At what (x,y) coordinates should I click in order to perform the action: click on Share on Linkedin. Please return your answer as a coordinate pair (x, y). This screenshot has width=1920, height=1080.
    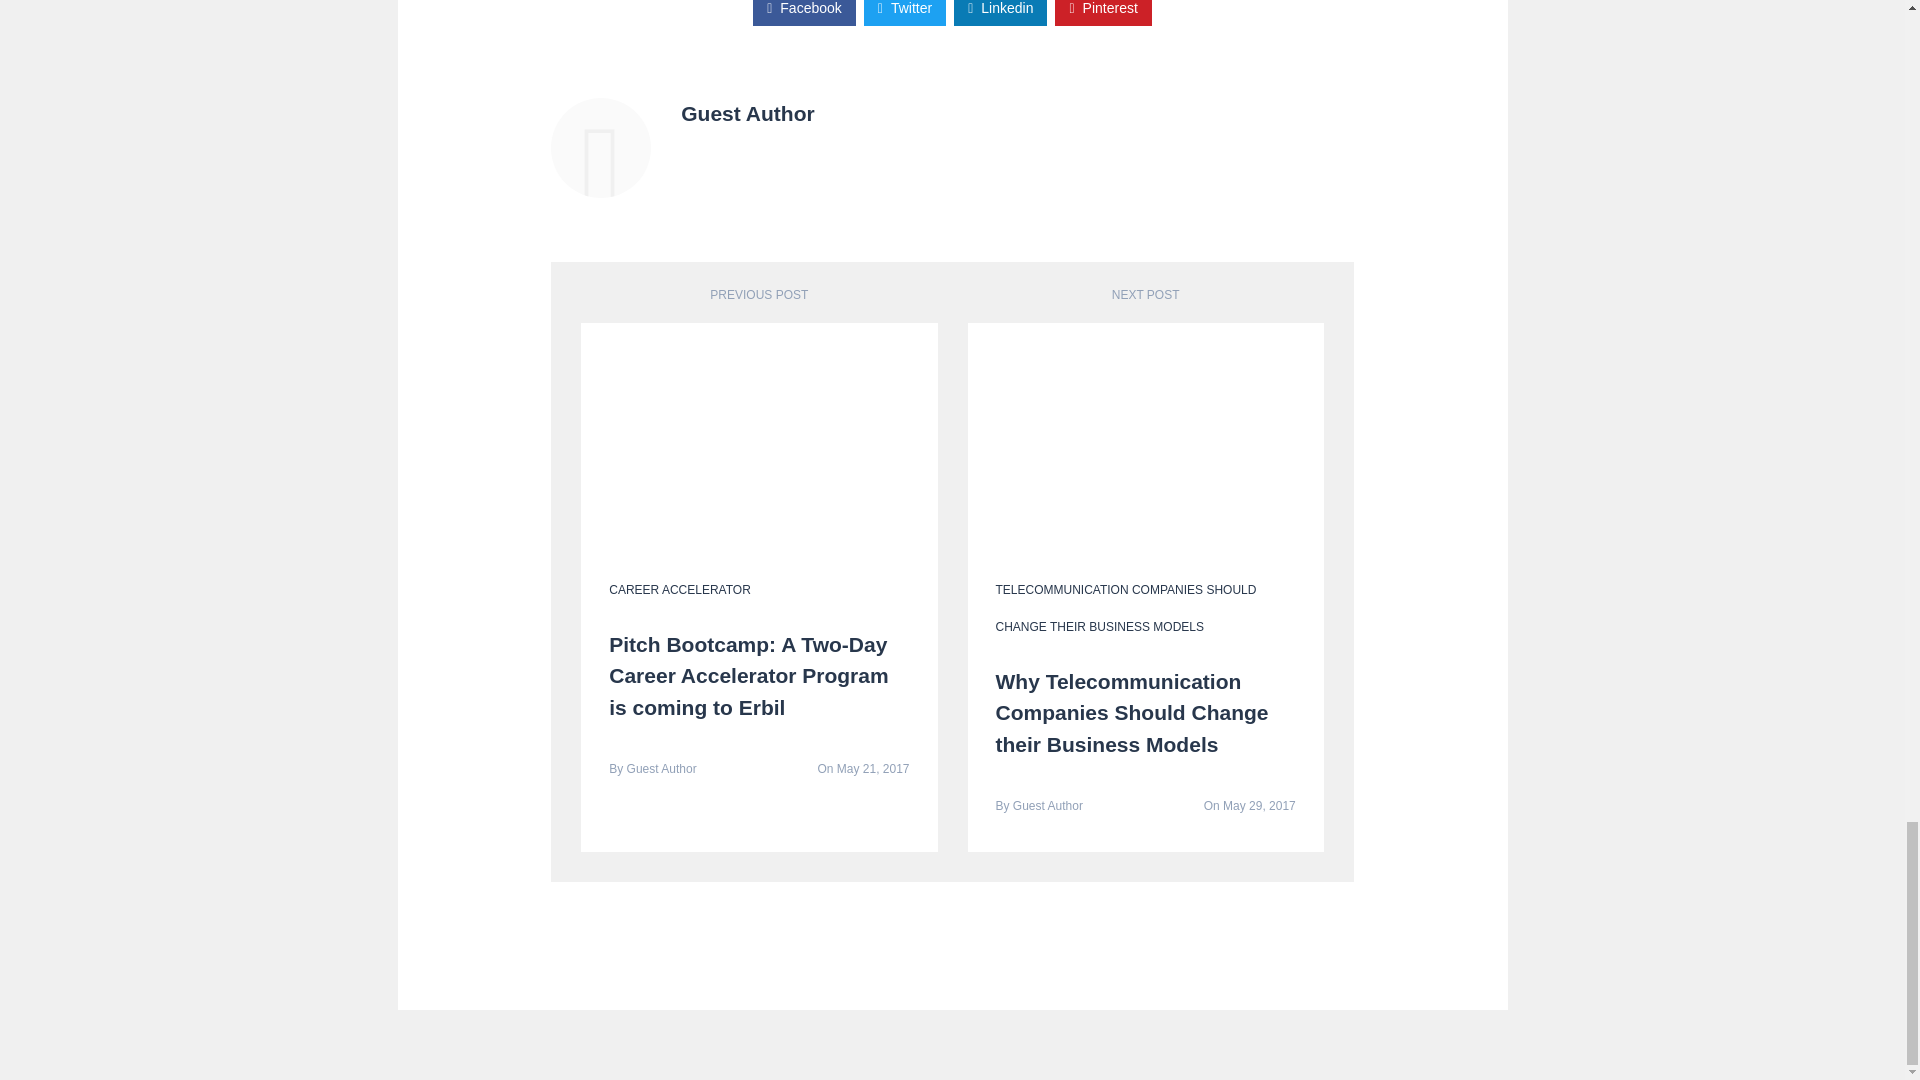
    Looking at the image, I should click on (1000, 12).